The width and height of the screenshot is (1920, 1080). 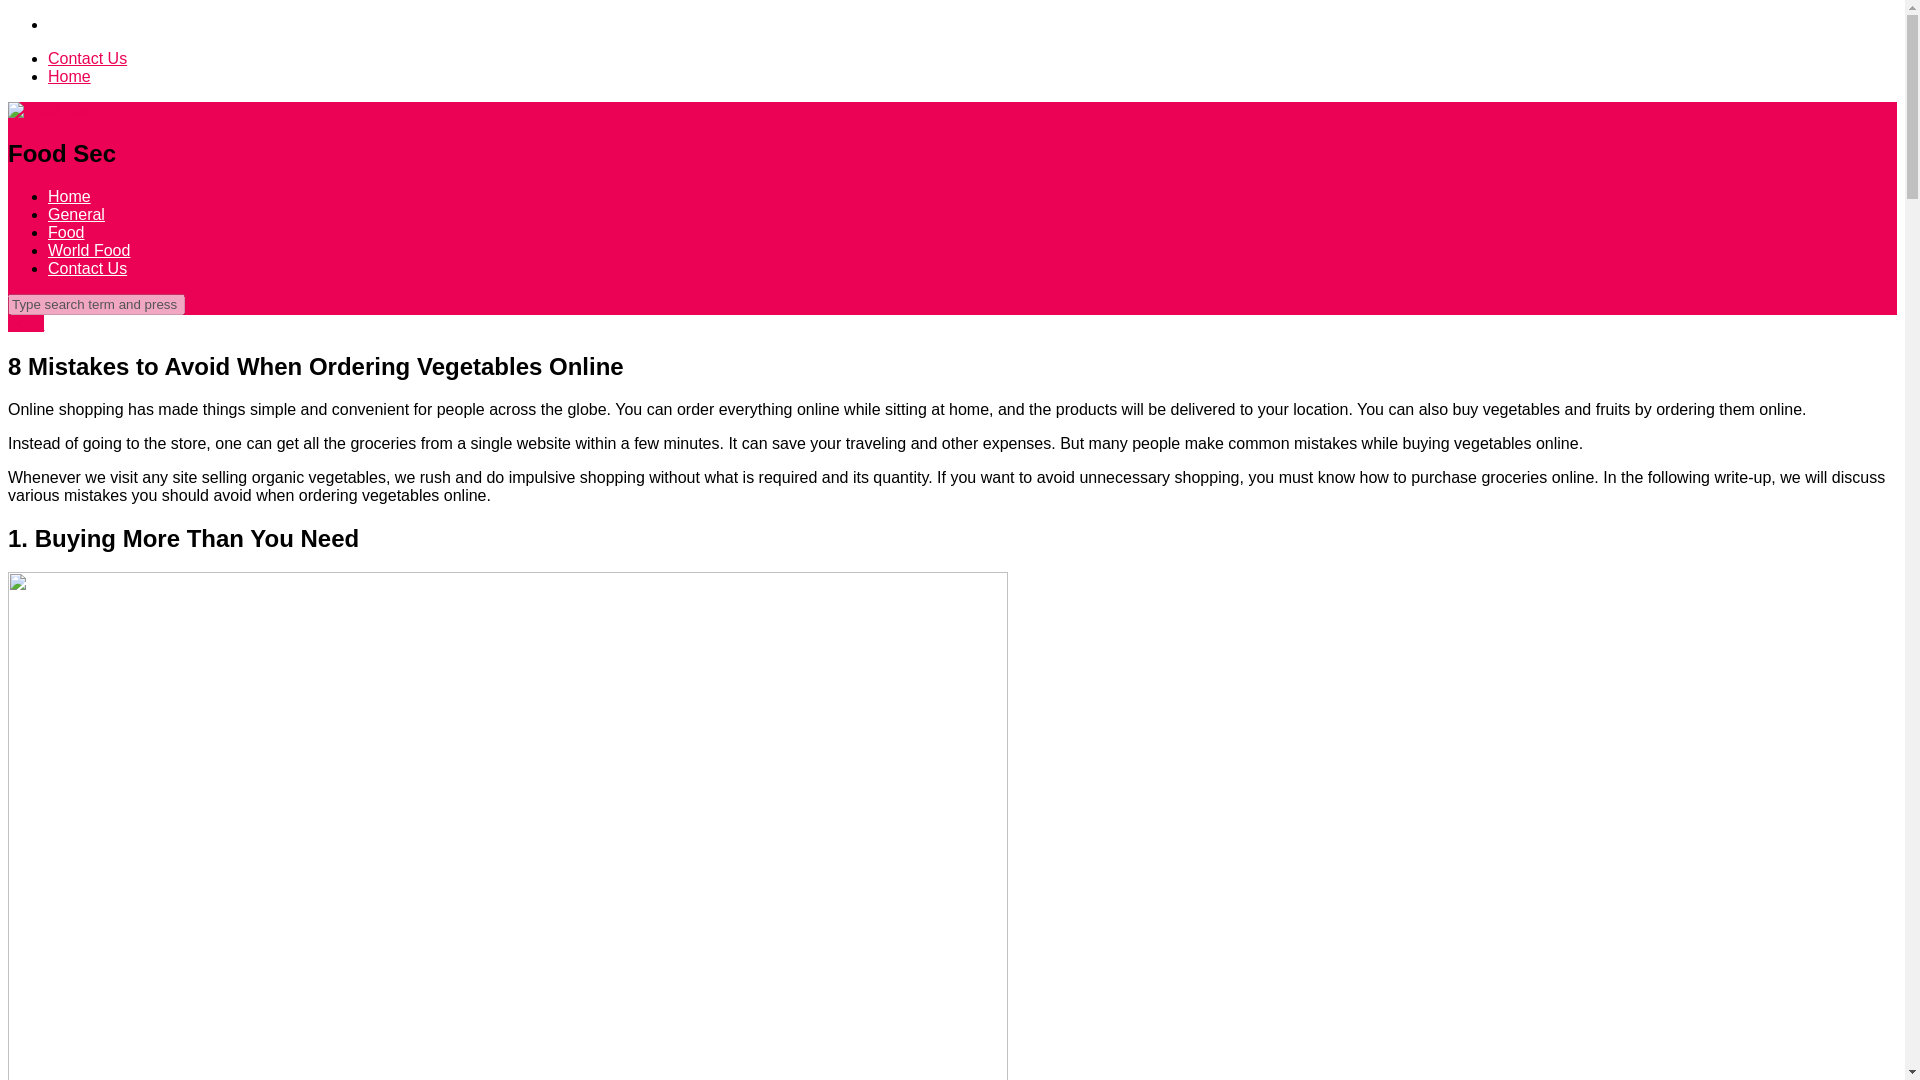 What do you see at coordinates (76, 214) in the screenshot?
I see `General` at bounding box center [76, 214].